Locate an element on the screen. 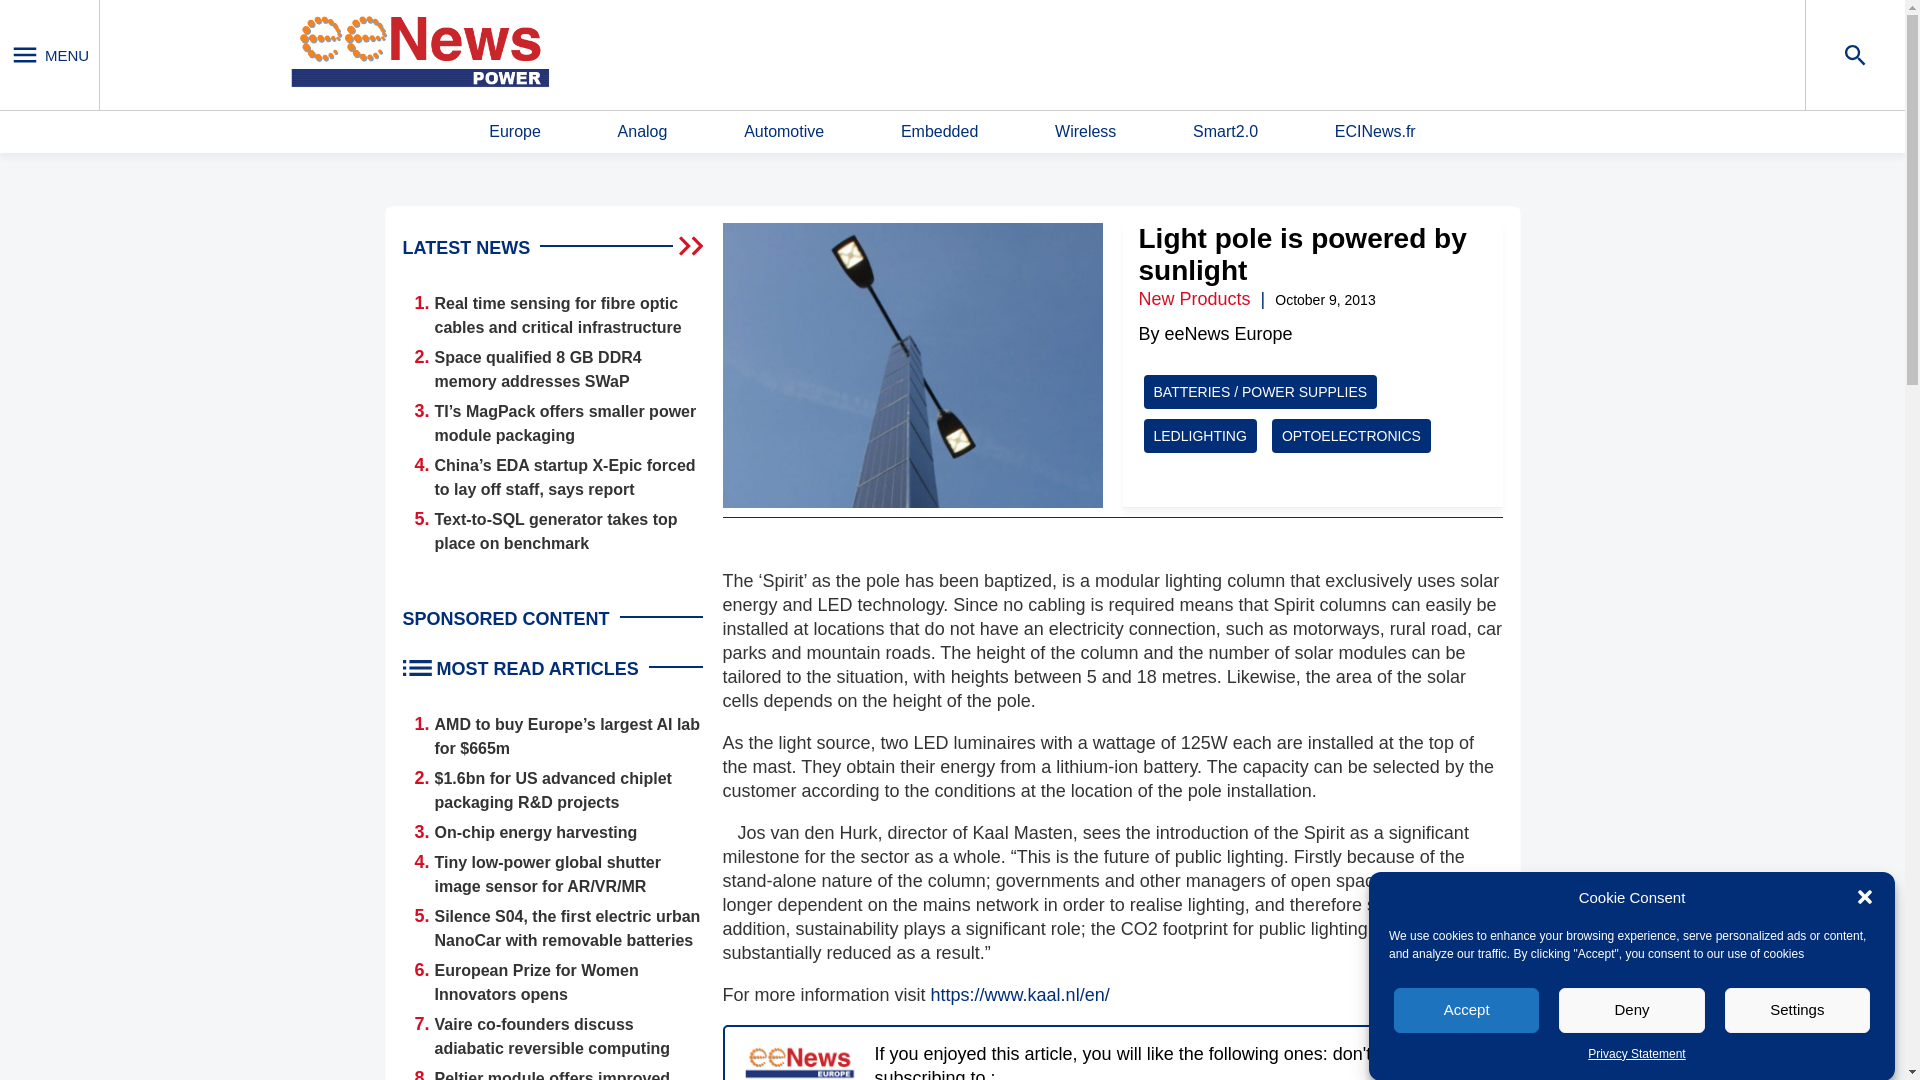 The height and width of the screenshot is (1080, 1920). Europe is located at coordinates (515, 132).